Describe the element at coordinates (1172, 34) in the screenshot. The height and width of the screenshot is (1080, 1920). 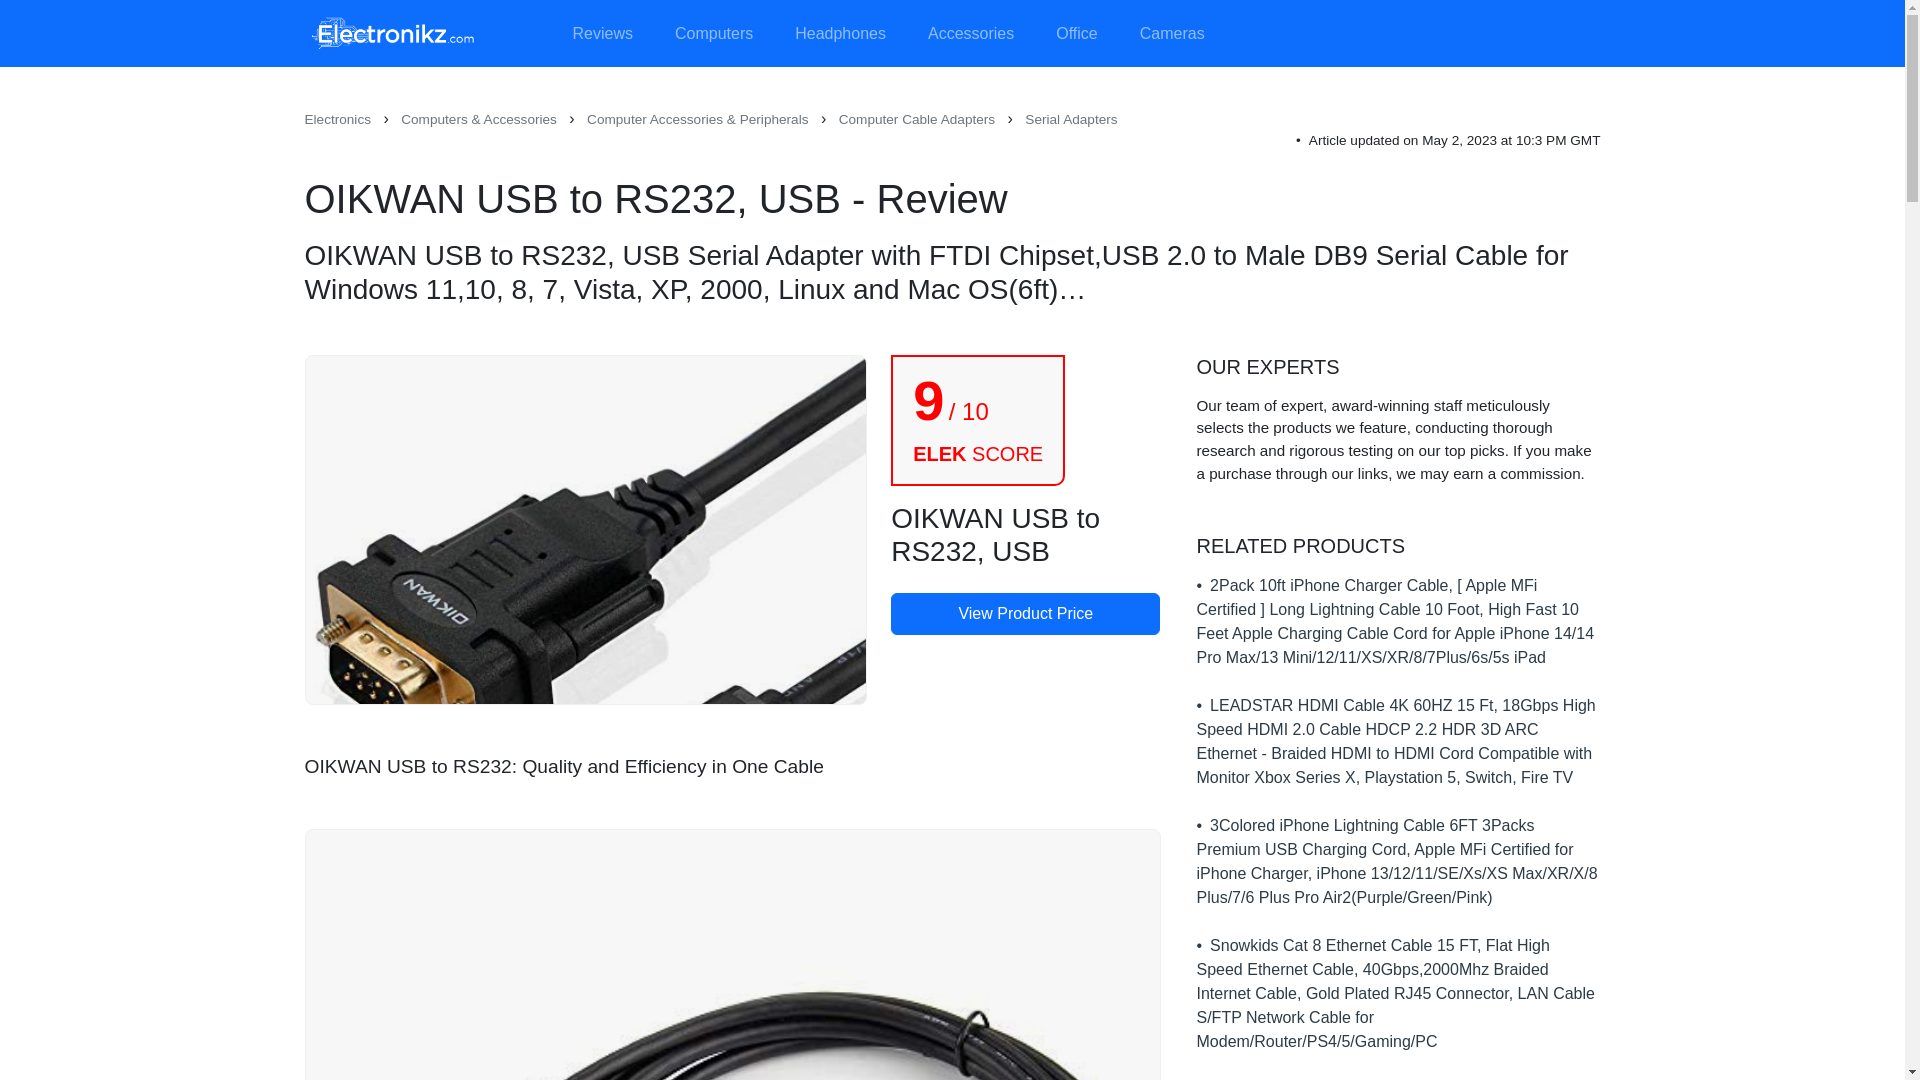
I see `Cameras` at that location.